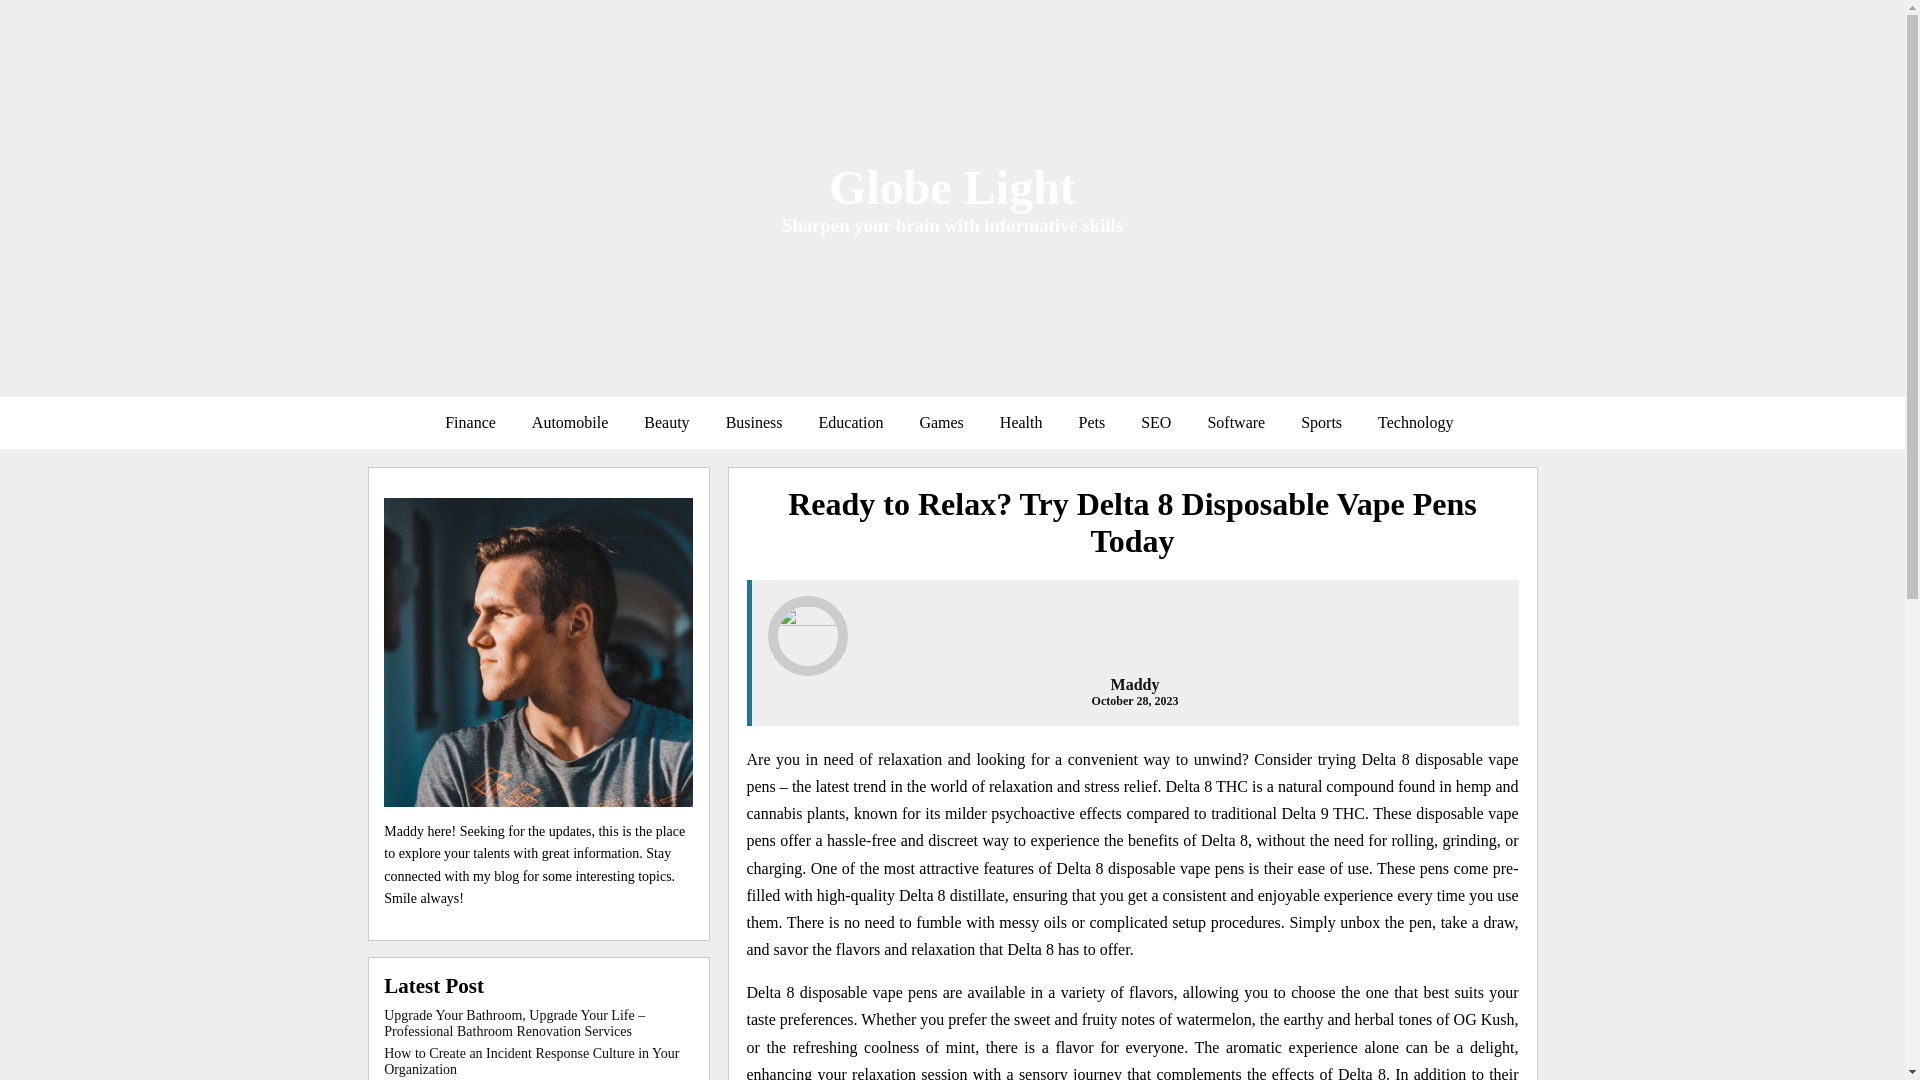 Image resolution: width=1920 pixels, height=1080 pixels. Describe the element at coordinates (1091, 422) in the screenshot. I see `Pets` at that location.